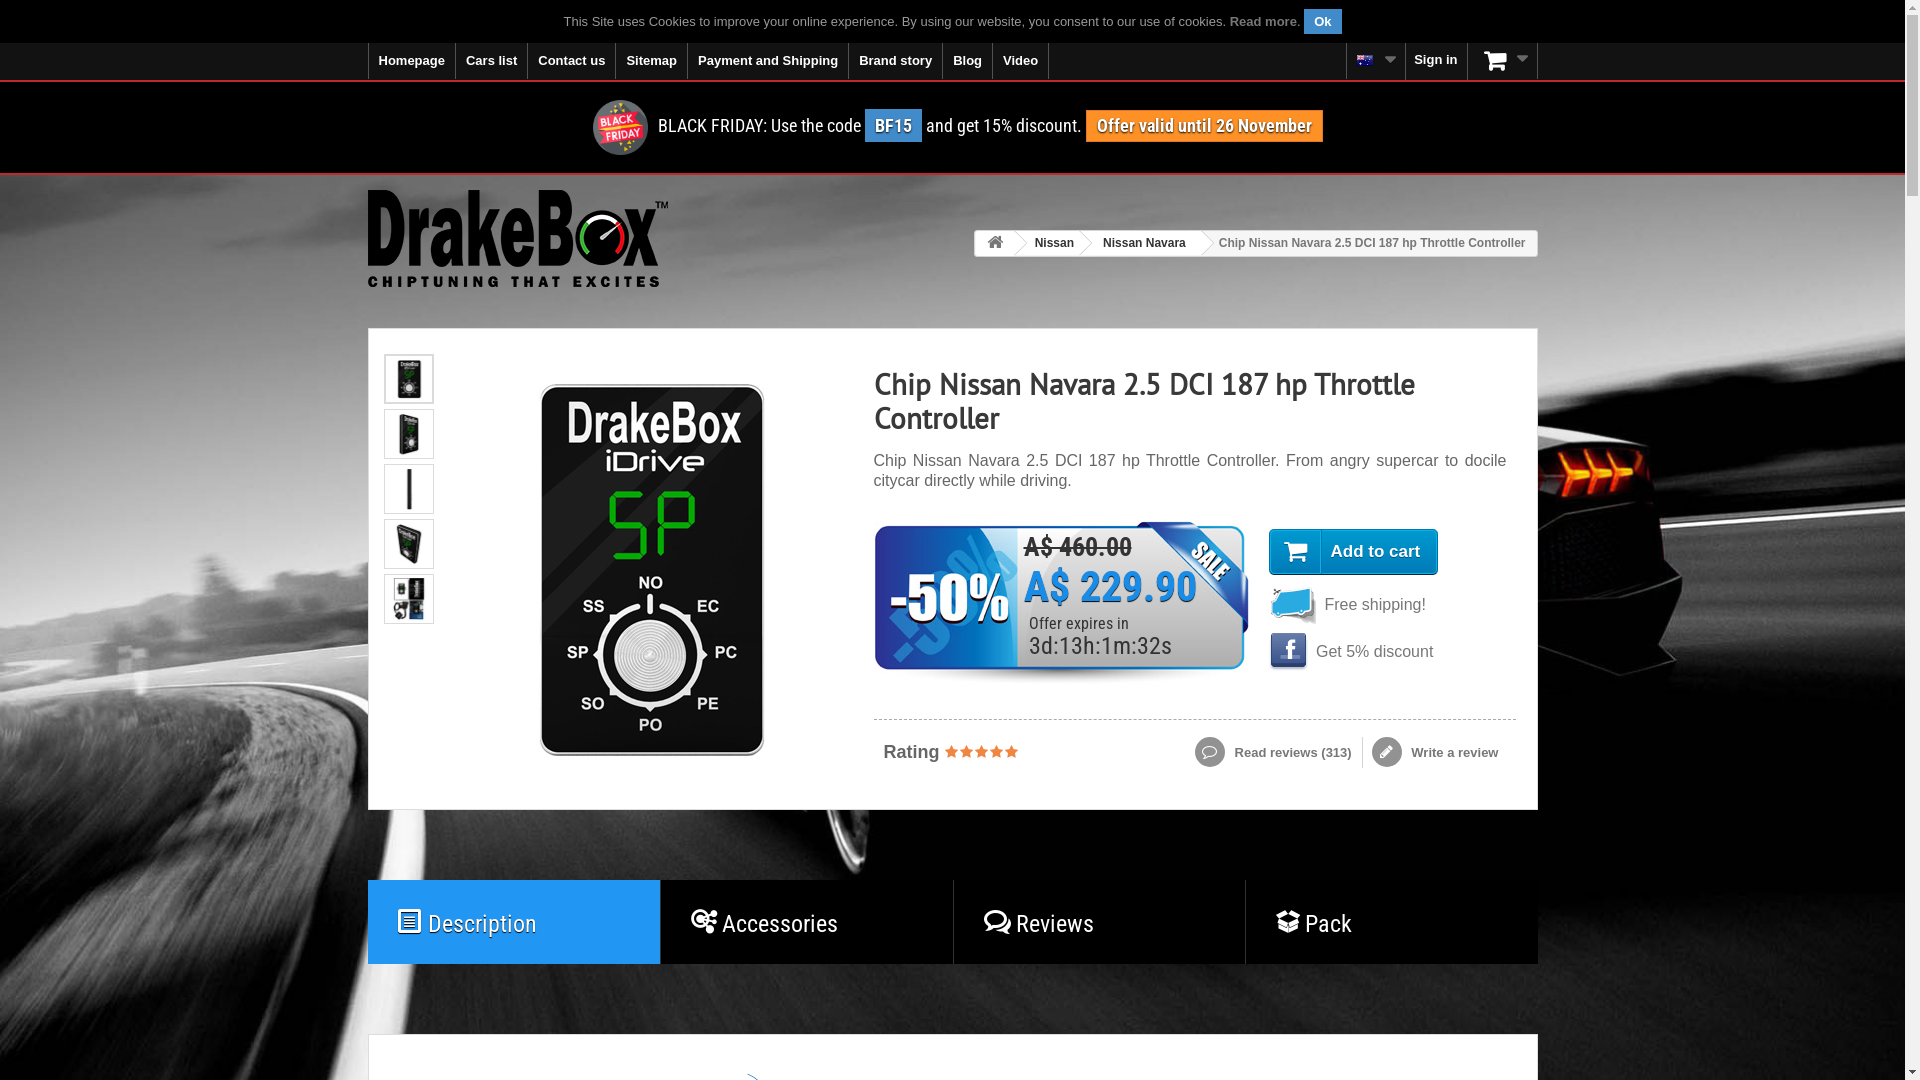  Describe the element at coordinates (968, 61) in the screenshot. I see `Blog` at that location.